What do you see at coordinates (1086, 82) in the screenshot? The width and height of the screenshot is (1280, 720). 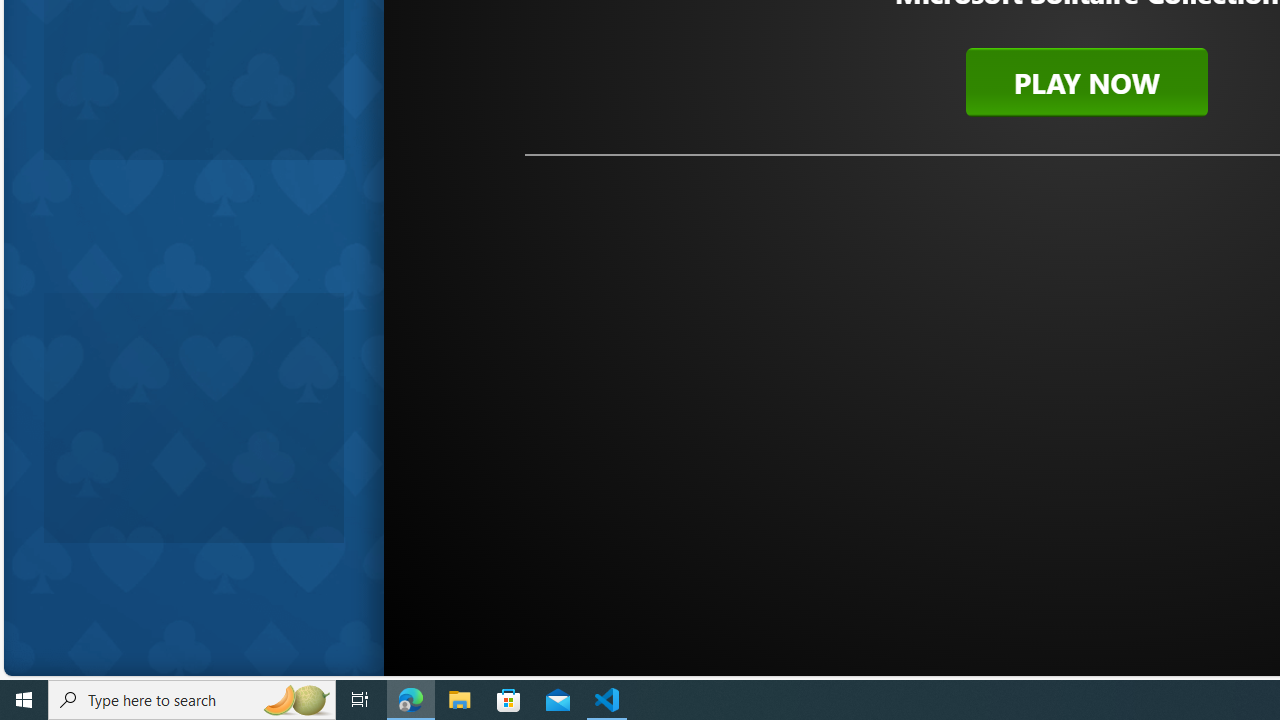 I see `PLAY NOW` at bounding box center [1086, 82].